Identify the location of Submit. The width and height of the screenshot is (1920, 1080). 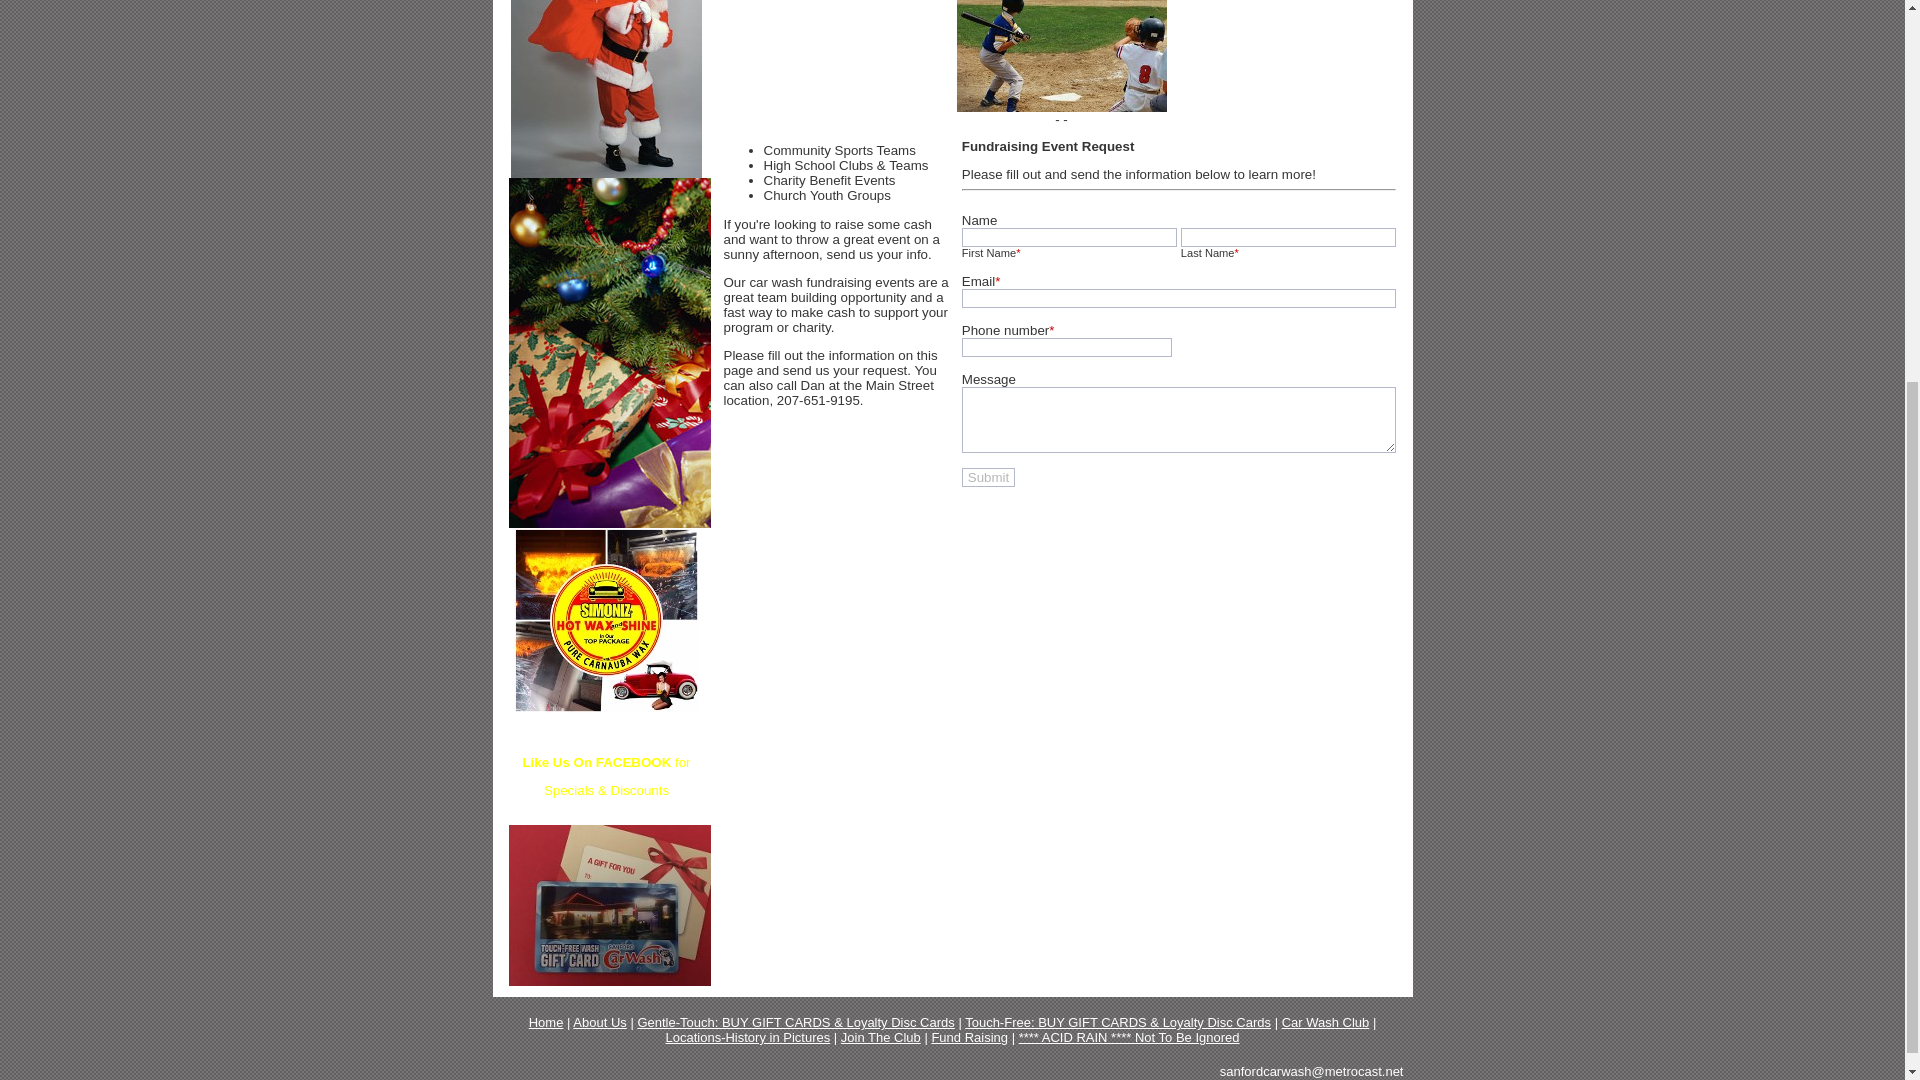
(988, 477).